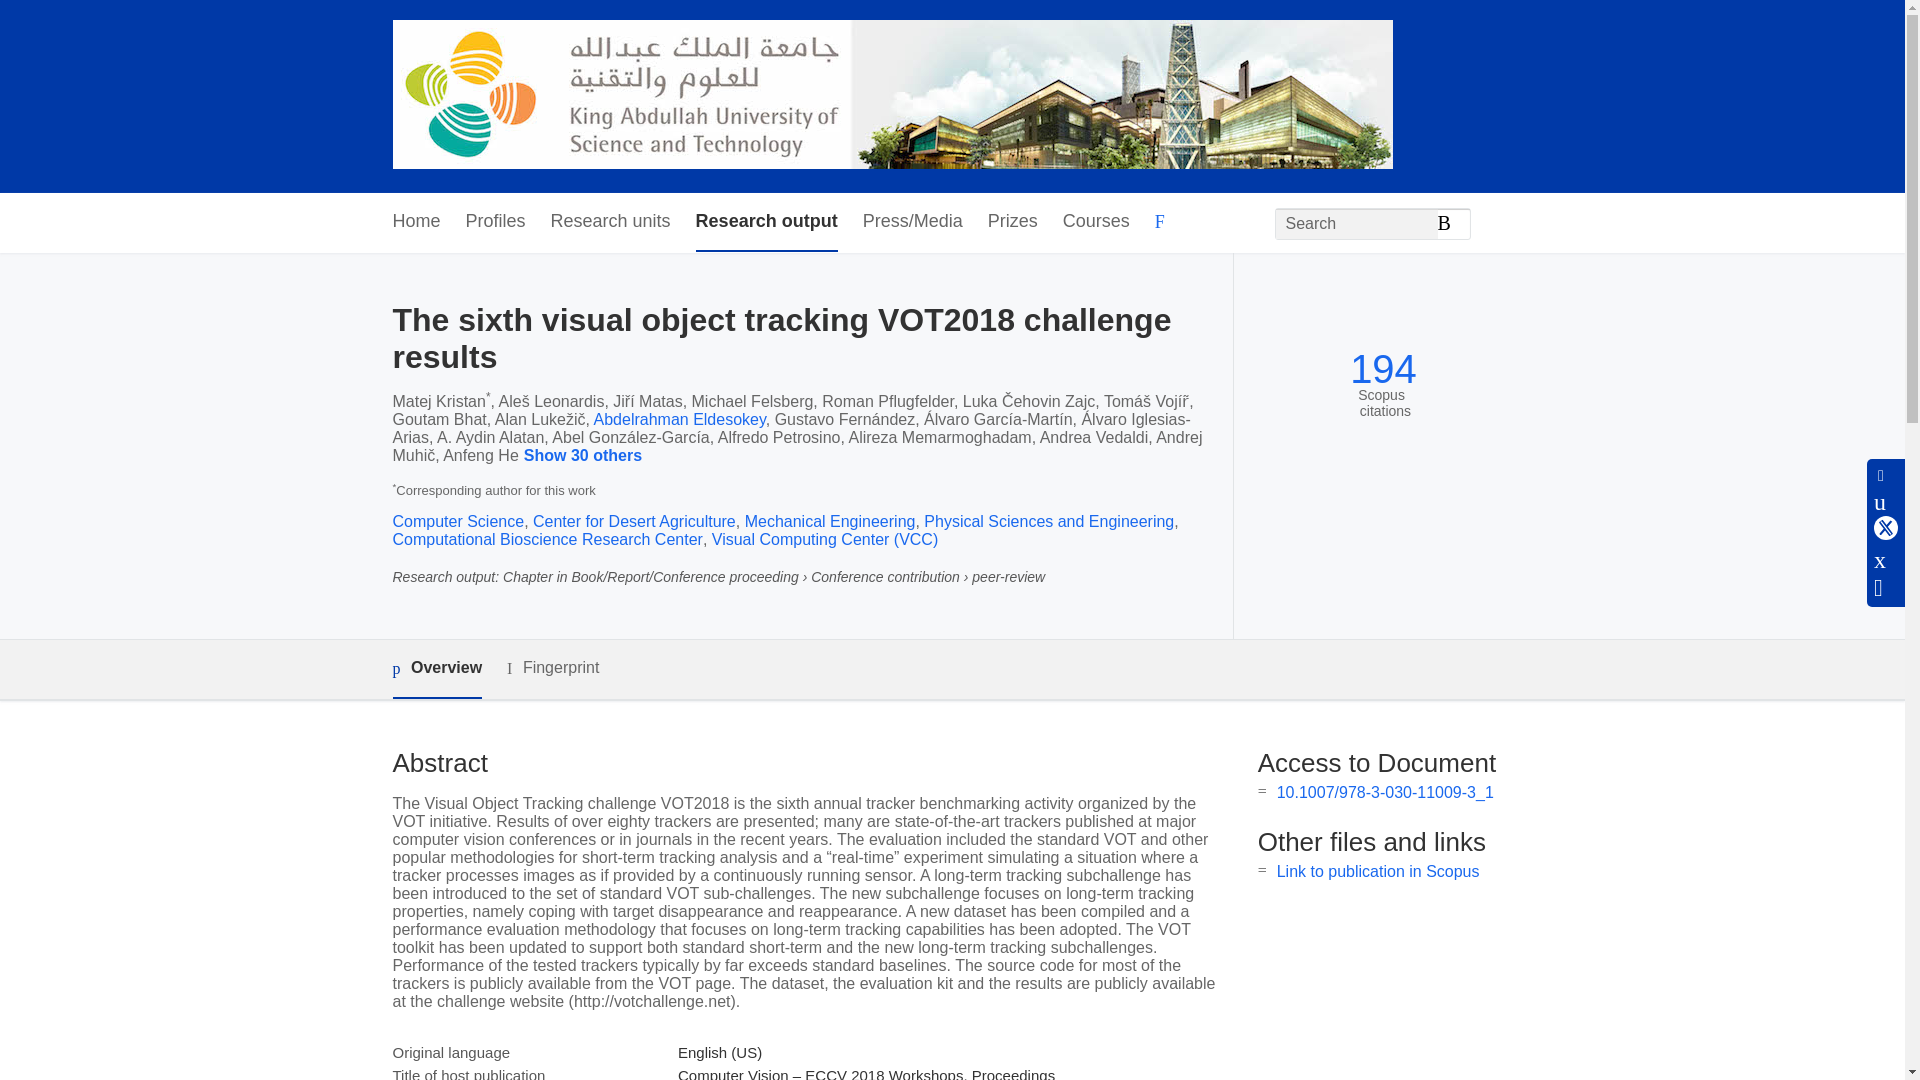  Describe the element at coordinates (436, 669) in the screenshot. I see `Overview` at that location.